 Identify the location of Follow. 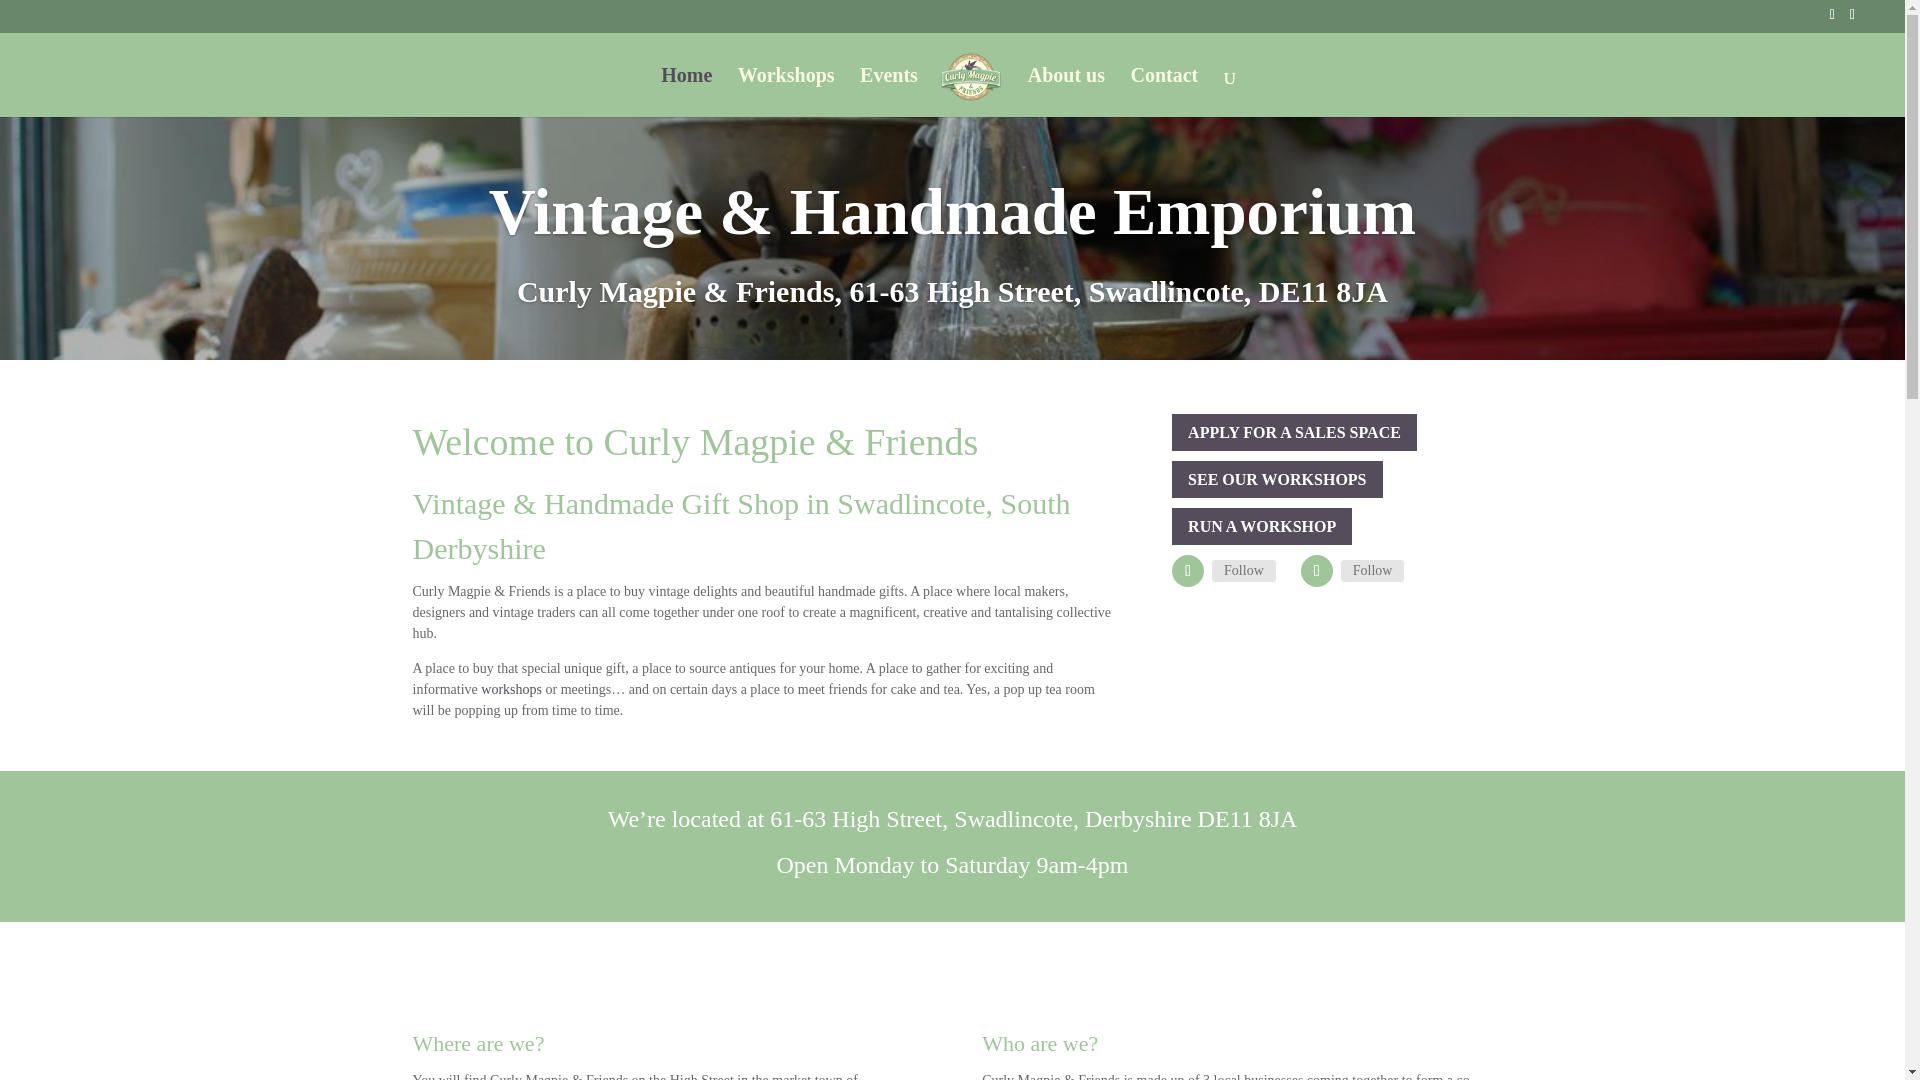
(1372, 571).